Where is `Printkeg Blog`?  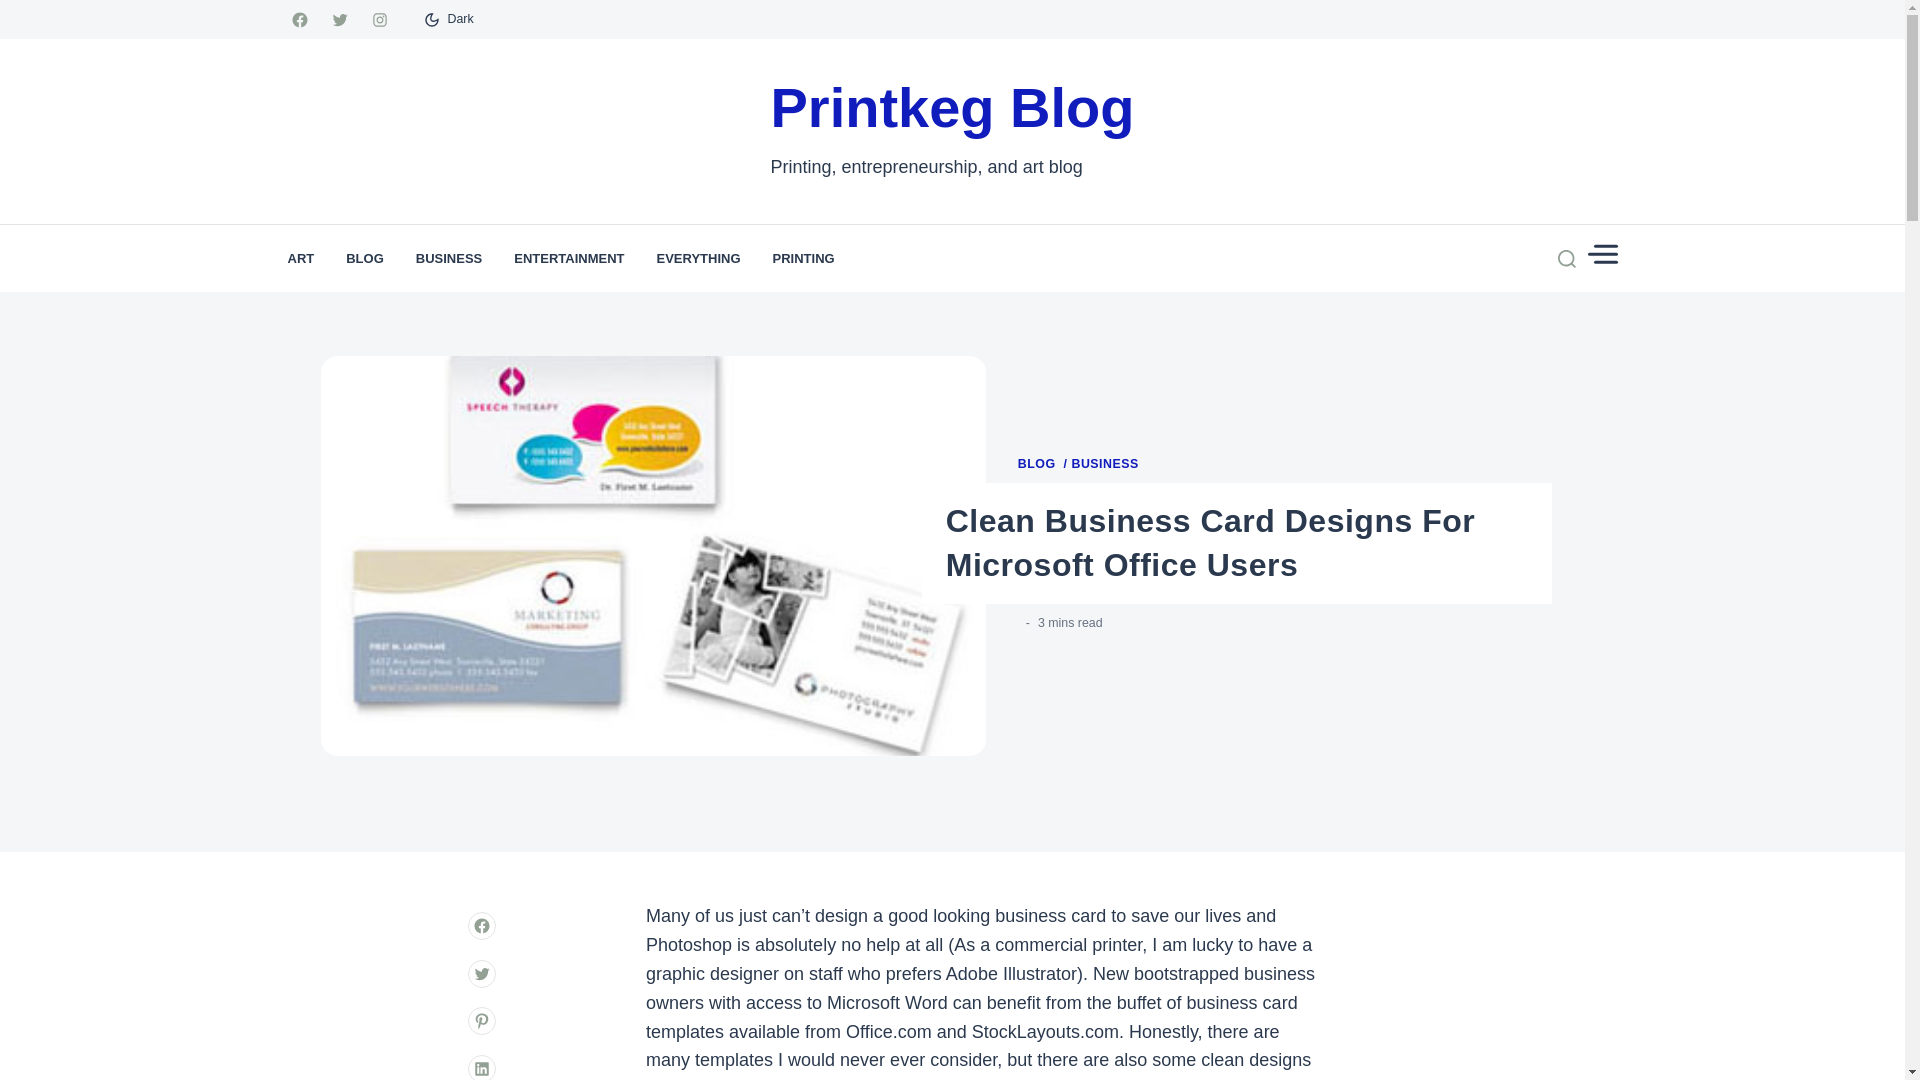 Printkeg Blog is located at coordinates (952, 108).